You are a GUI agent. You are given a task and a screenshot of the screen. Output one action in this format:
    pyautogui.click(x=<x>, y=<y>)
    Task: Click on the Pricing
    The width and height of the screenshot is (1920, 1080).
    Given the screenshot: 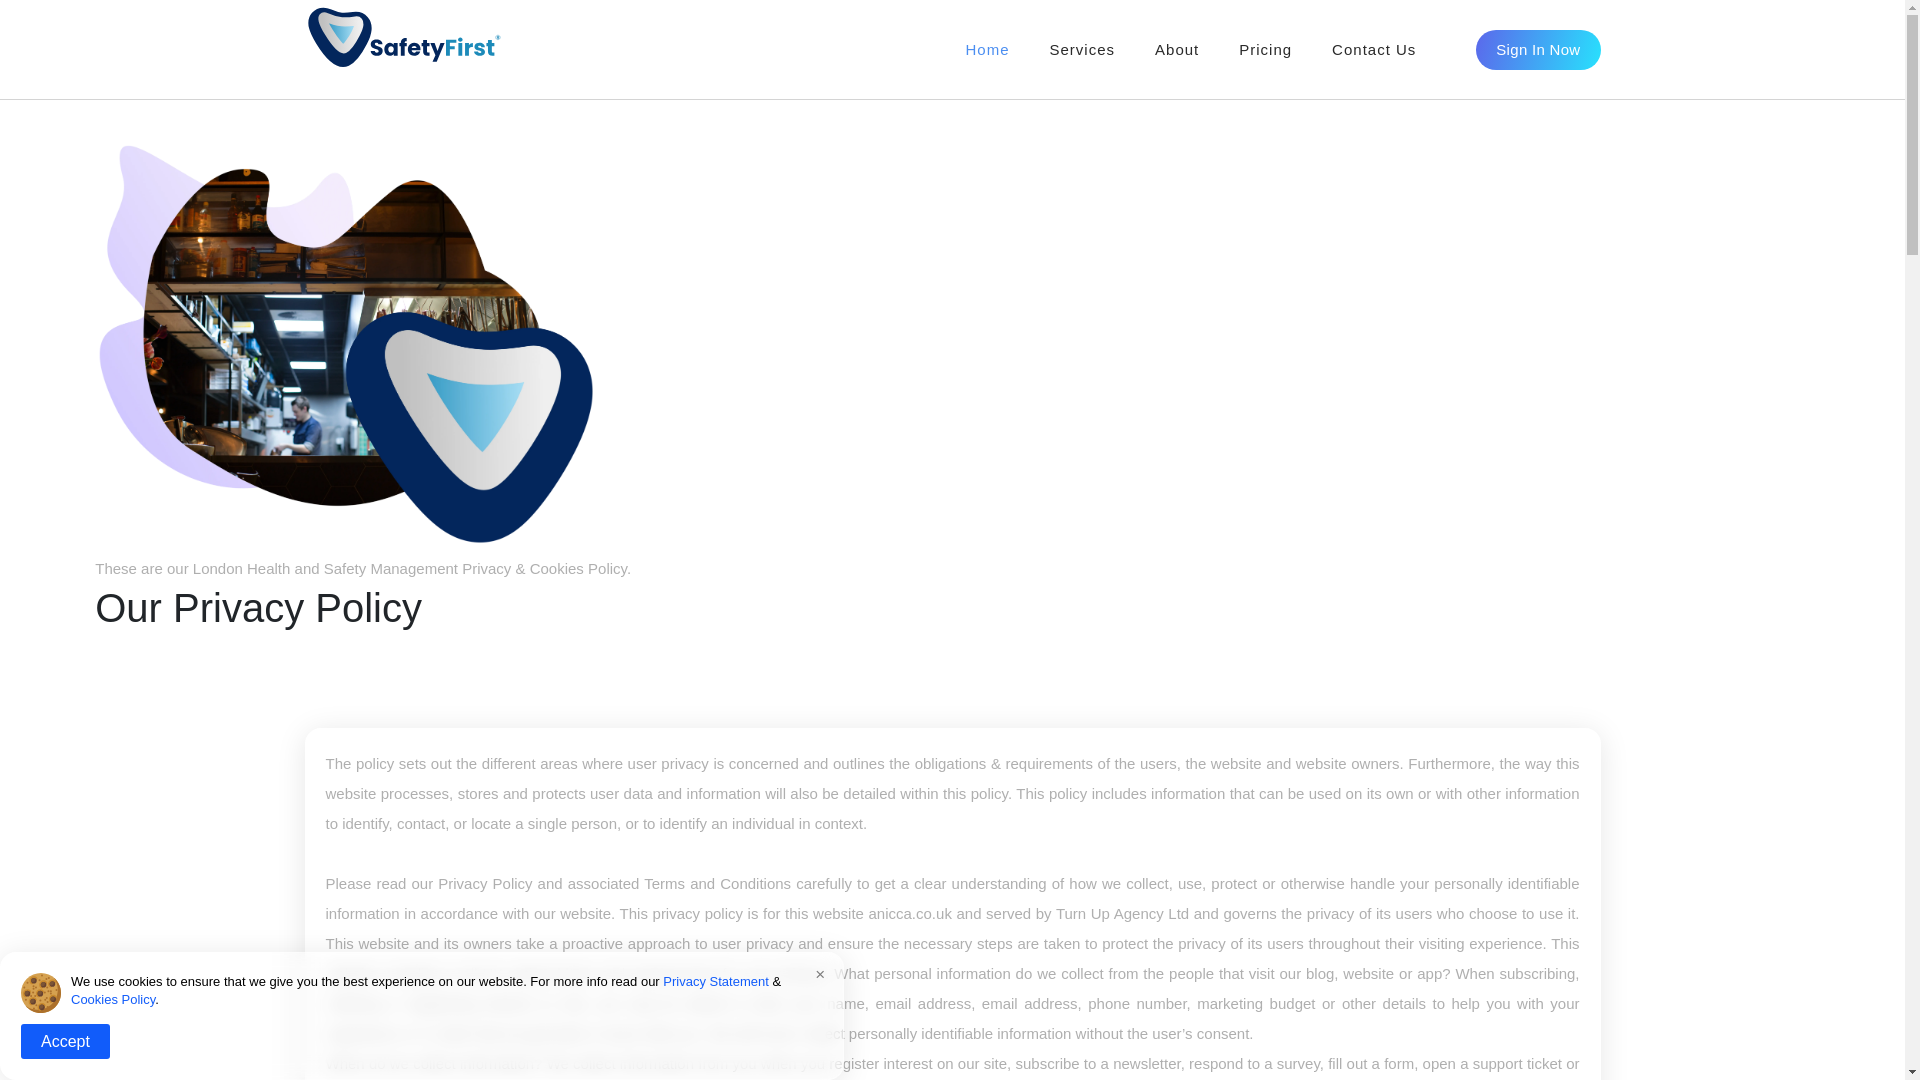 What is the action you would take?
    pyautogui.click(x=1265, y=21)
    